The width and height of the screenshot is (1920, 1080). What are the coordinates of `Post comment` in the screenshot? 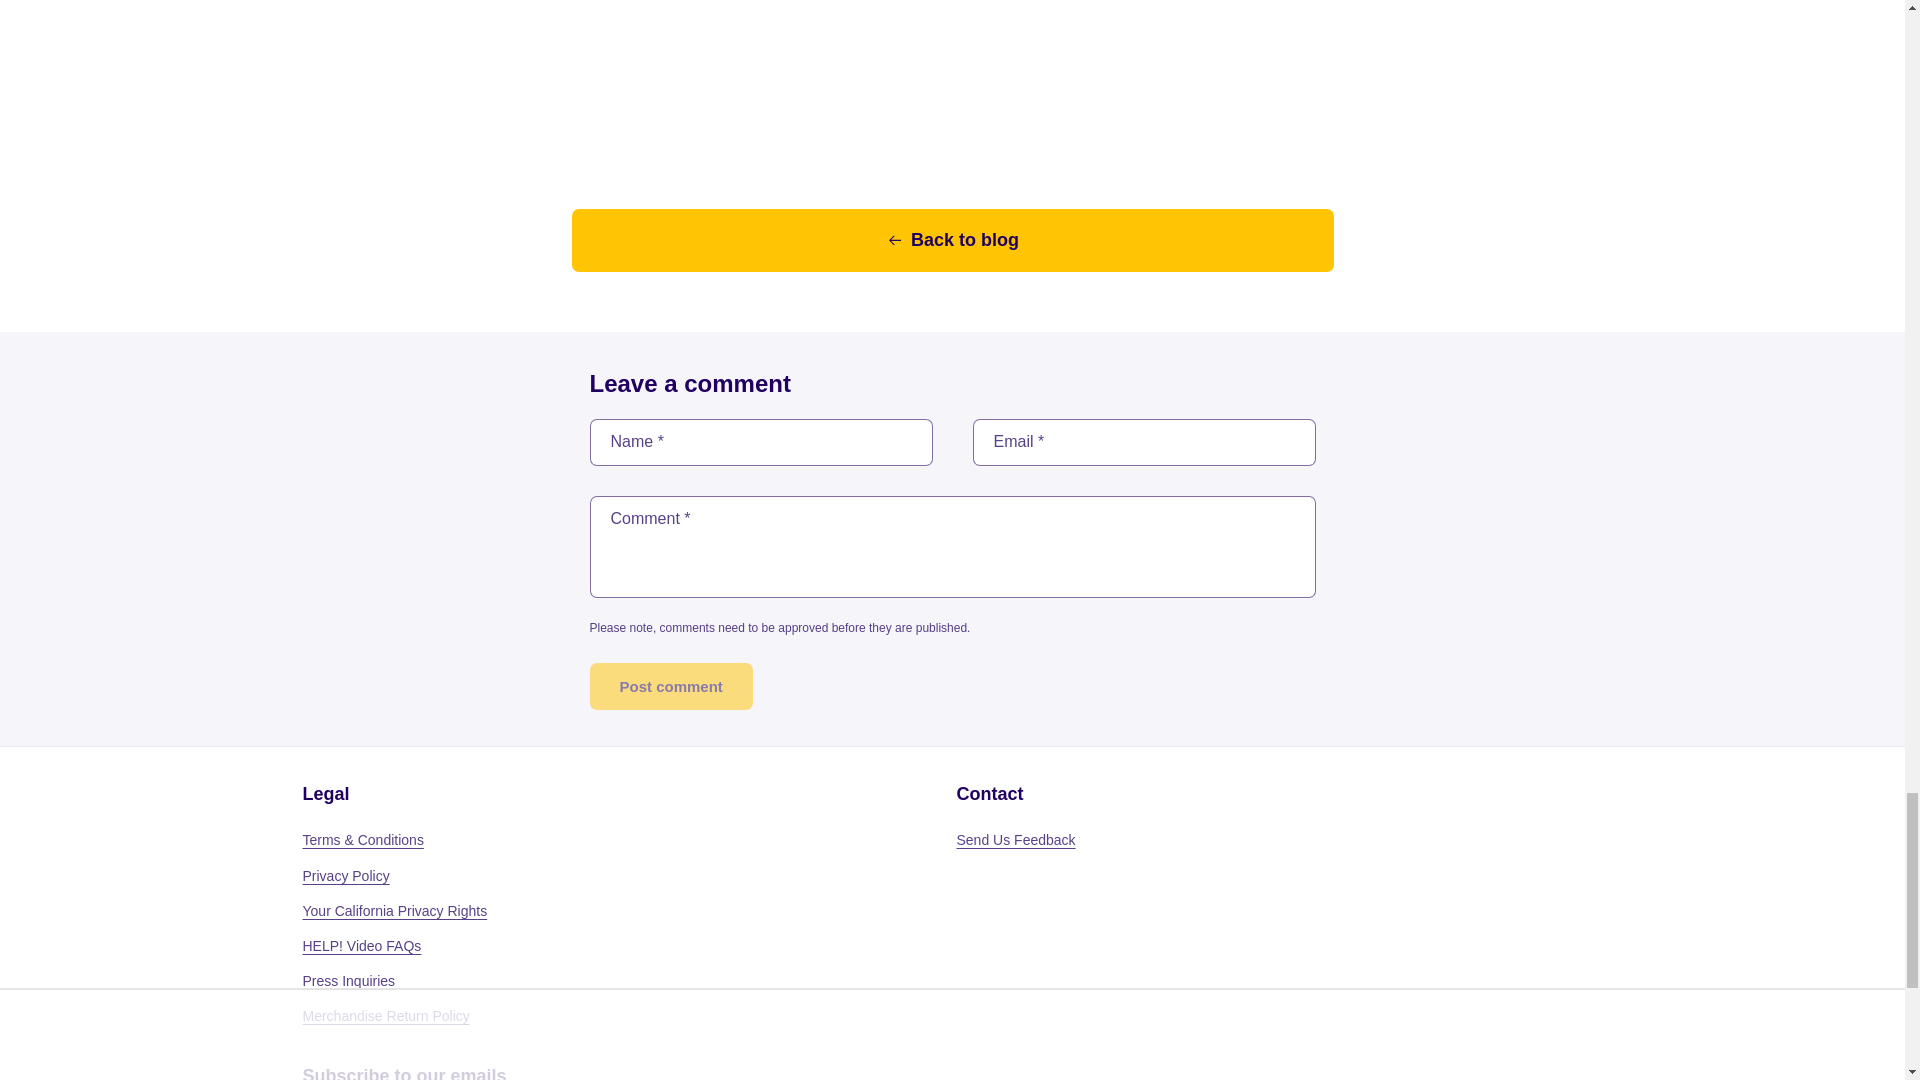 It's located at (670, 686).